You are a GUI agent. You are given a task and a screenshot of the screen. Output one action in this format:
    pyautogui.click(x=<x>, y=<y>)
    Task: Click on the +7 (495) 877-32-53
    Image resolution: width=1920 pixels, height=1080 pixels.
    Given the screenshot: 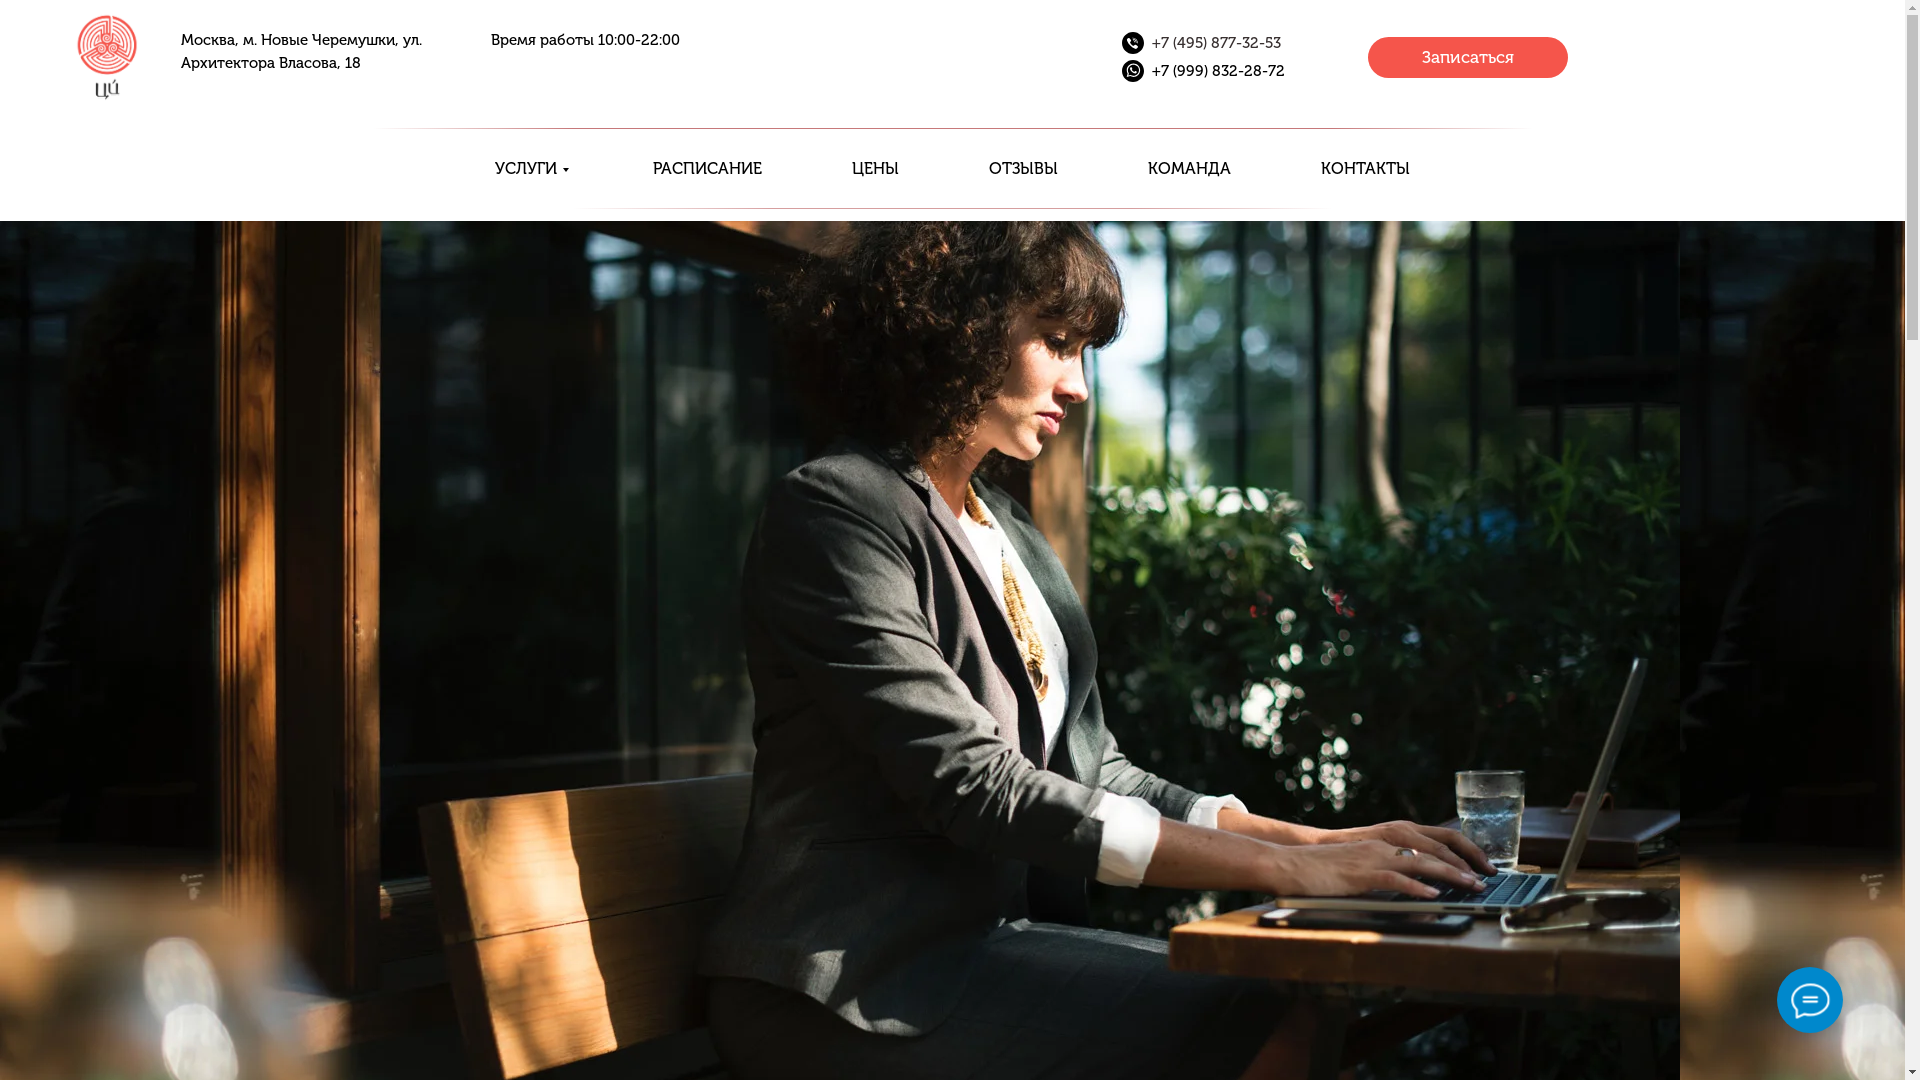 What is the action you would take?
    pyautogui.click(x=1216, y=43)
    